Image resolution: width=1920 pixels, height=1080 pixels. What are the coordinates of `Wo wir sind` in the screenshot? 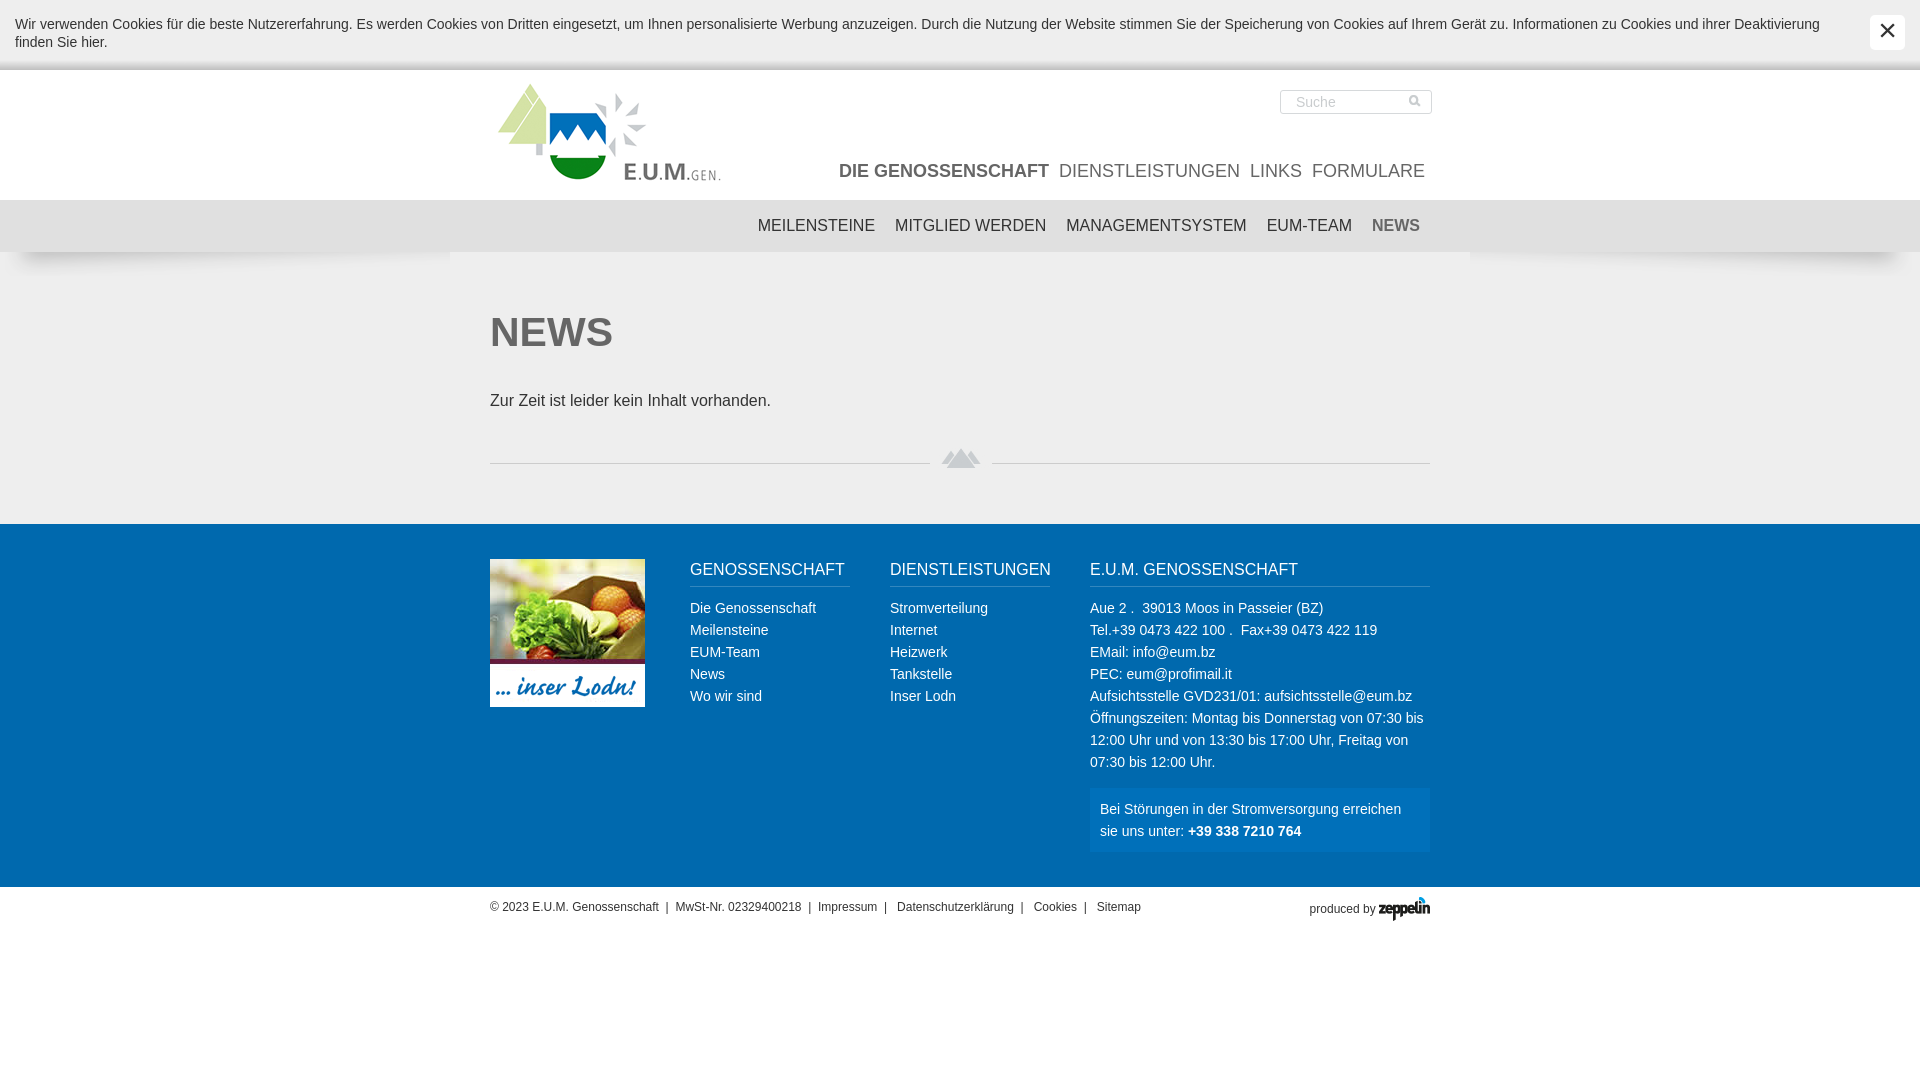 It's located at (726, 696).